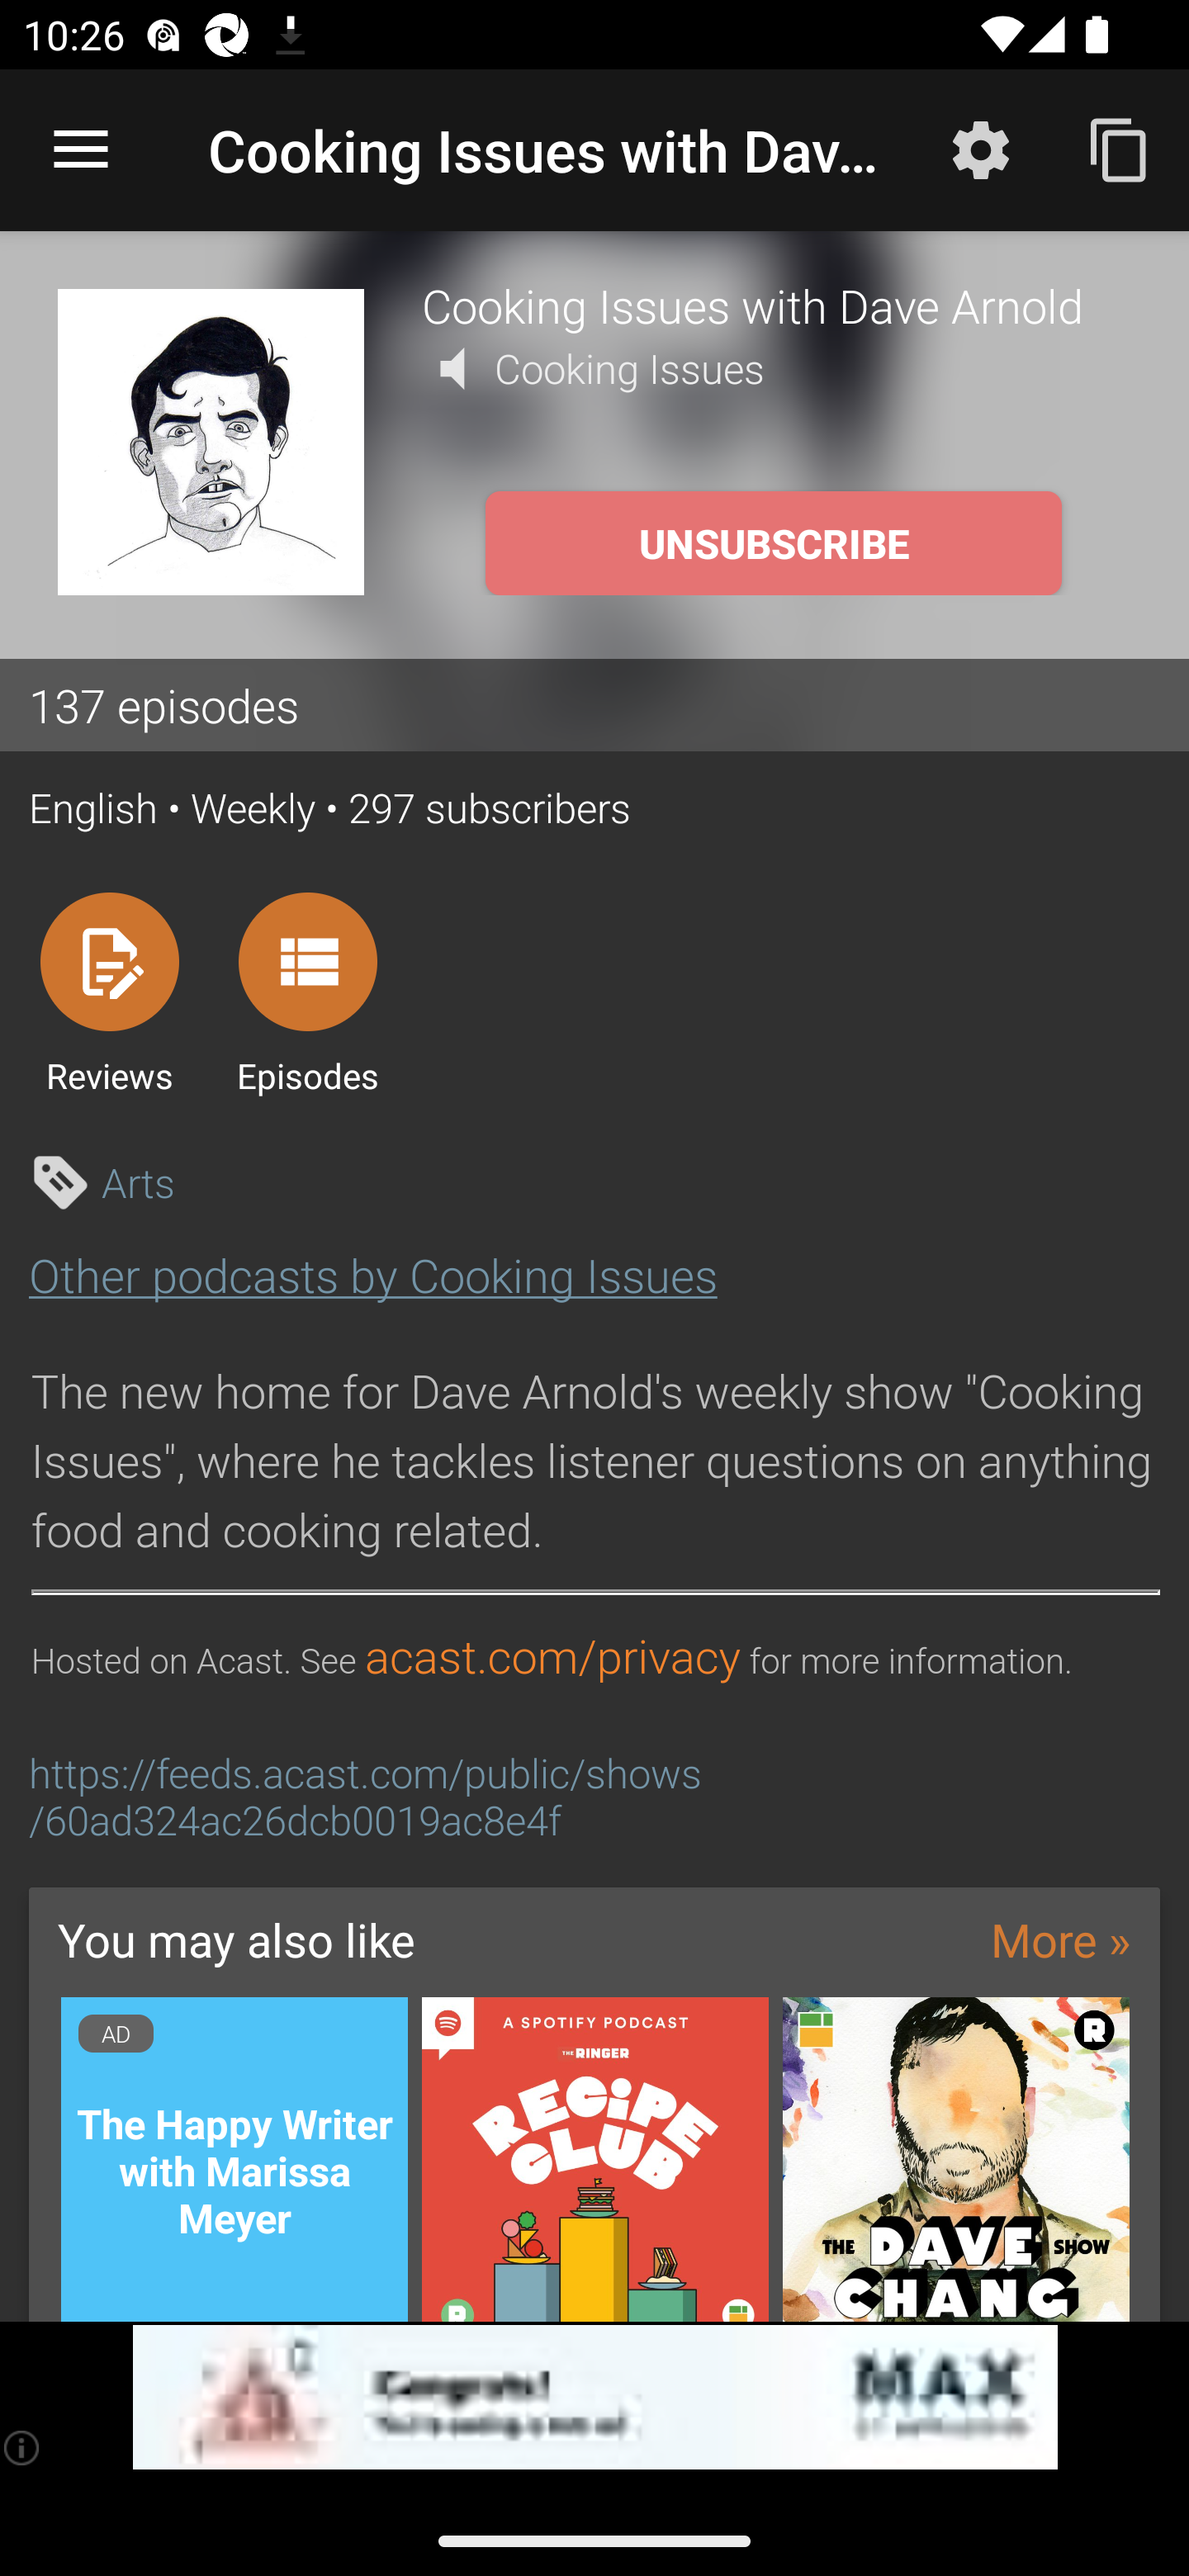 This screenshot has width=1189, height=2576. What do you see at coordinates (776, 305) in the screenshot?
I see `Cooking Issues with Dave Arnold` at bounding box center [776, 305].